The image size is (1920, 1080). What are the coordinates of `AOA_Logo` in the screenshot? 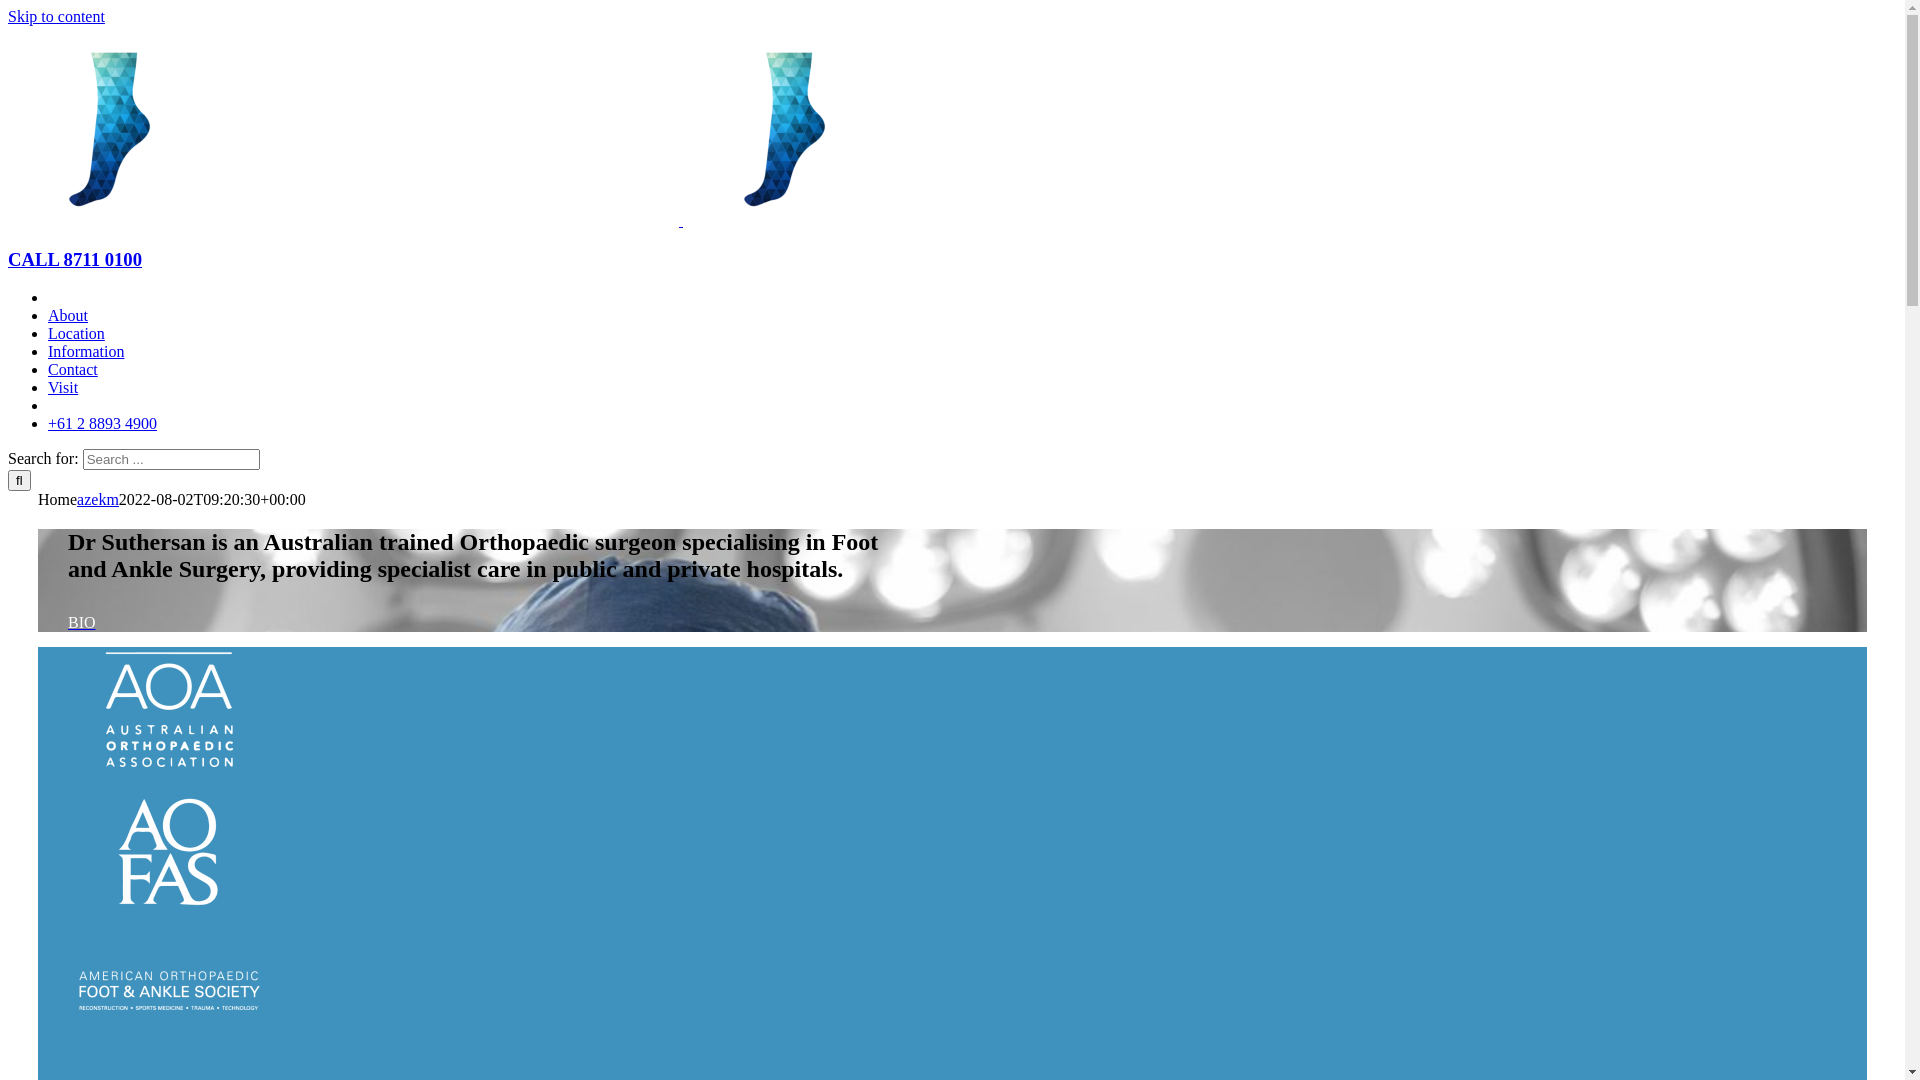 It's located at (168, 714).